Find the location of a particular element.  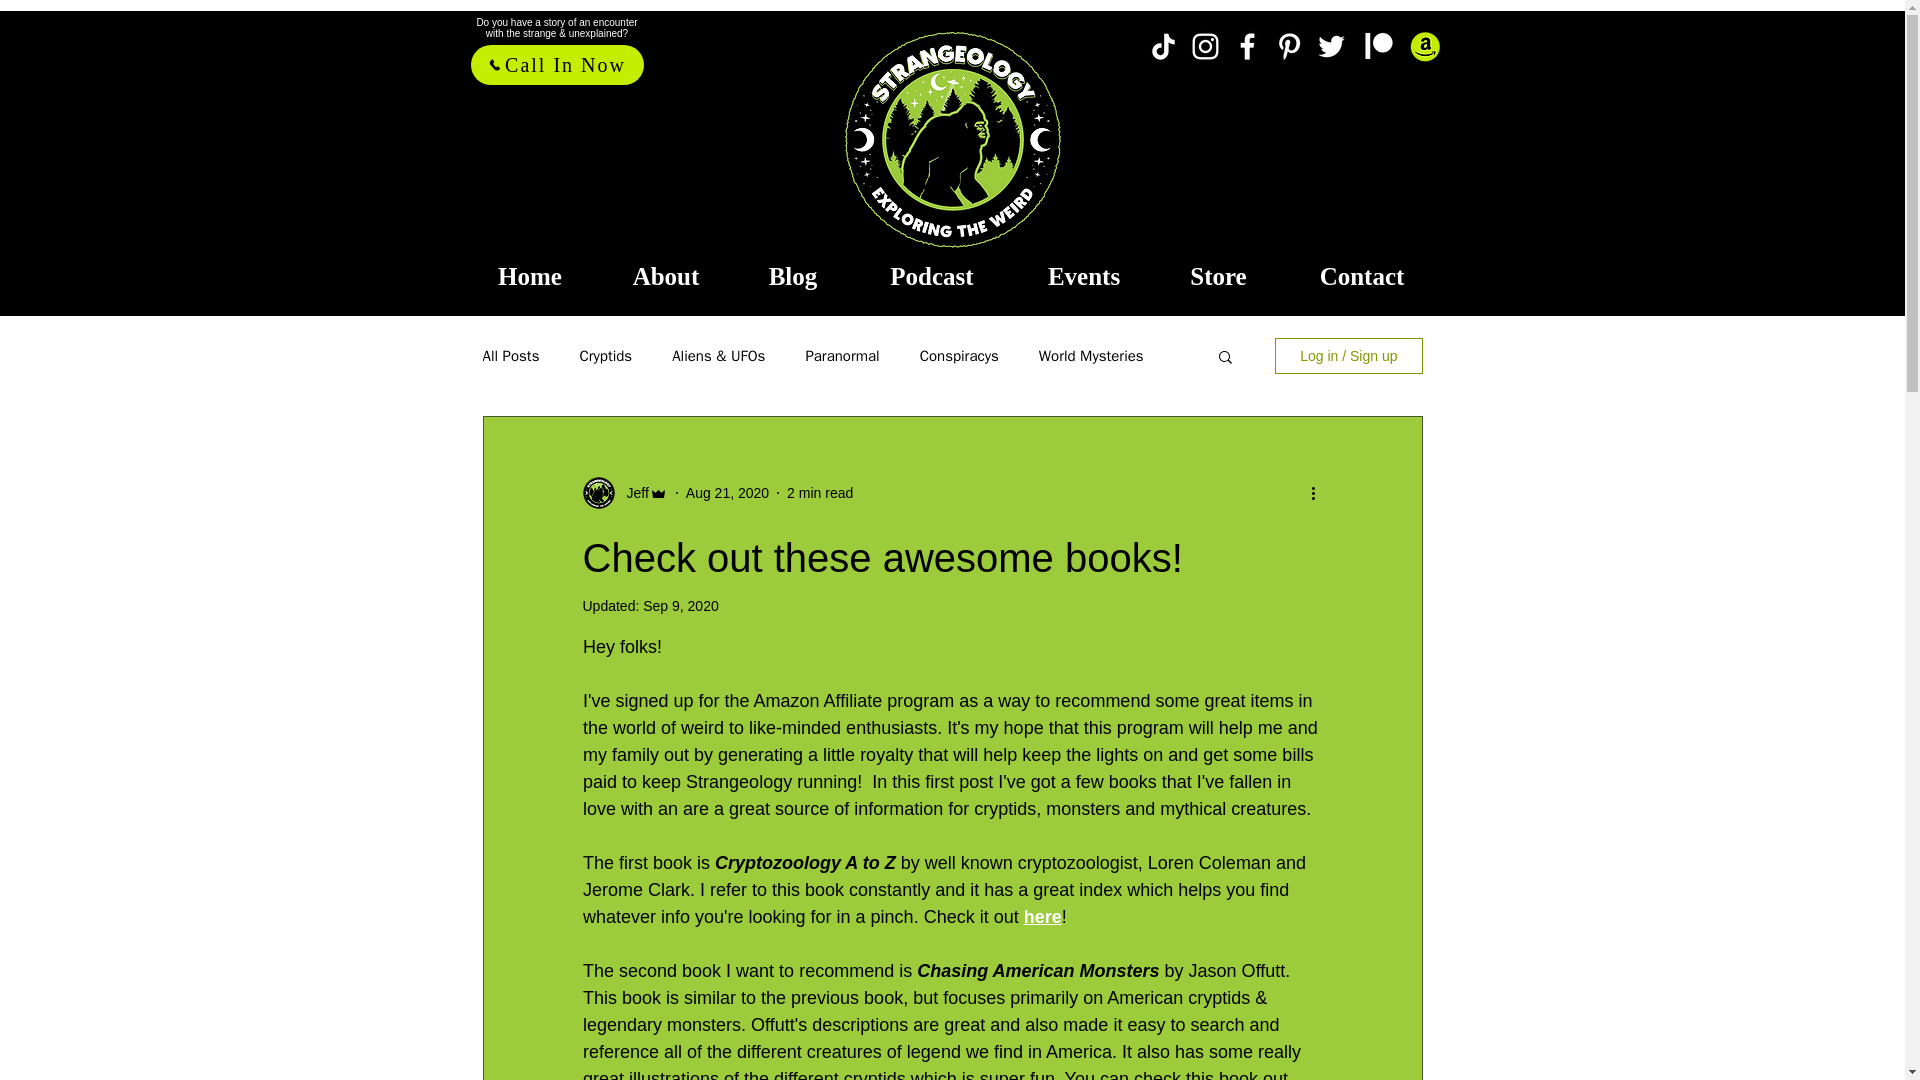

Call In Now is located at coordinates (556, 65).